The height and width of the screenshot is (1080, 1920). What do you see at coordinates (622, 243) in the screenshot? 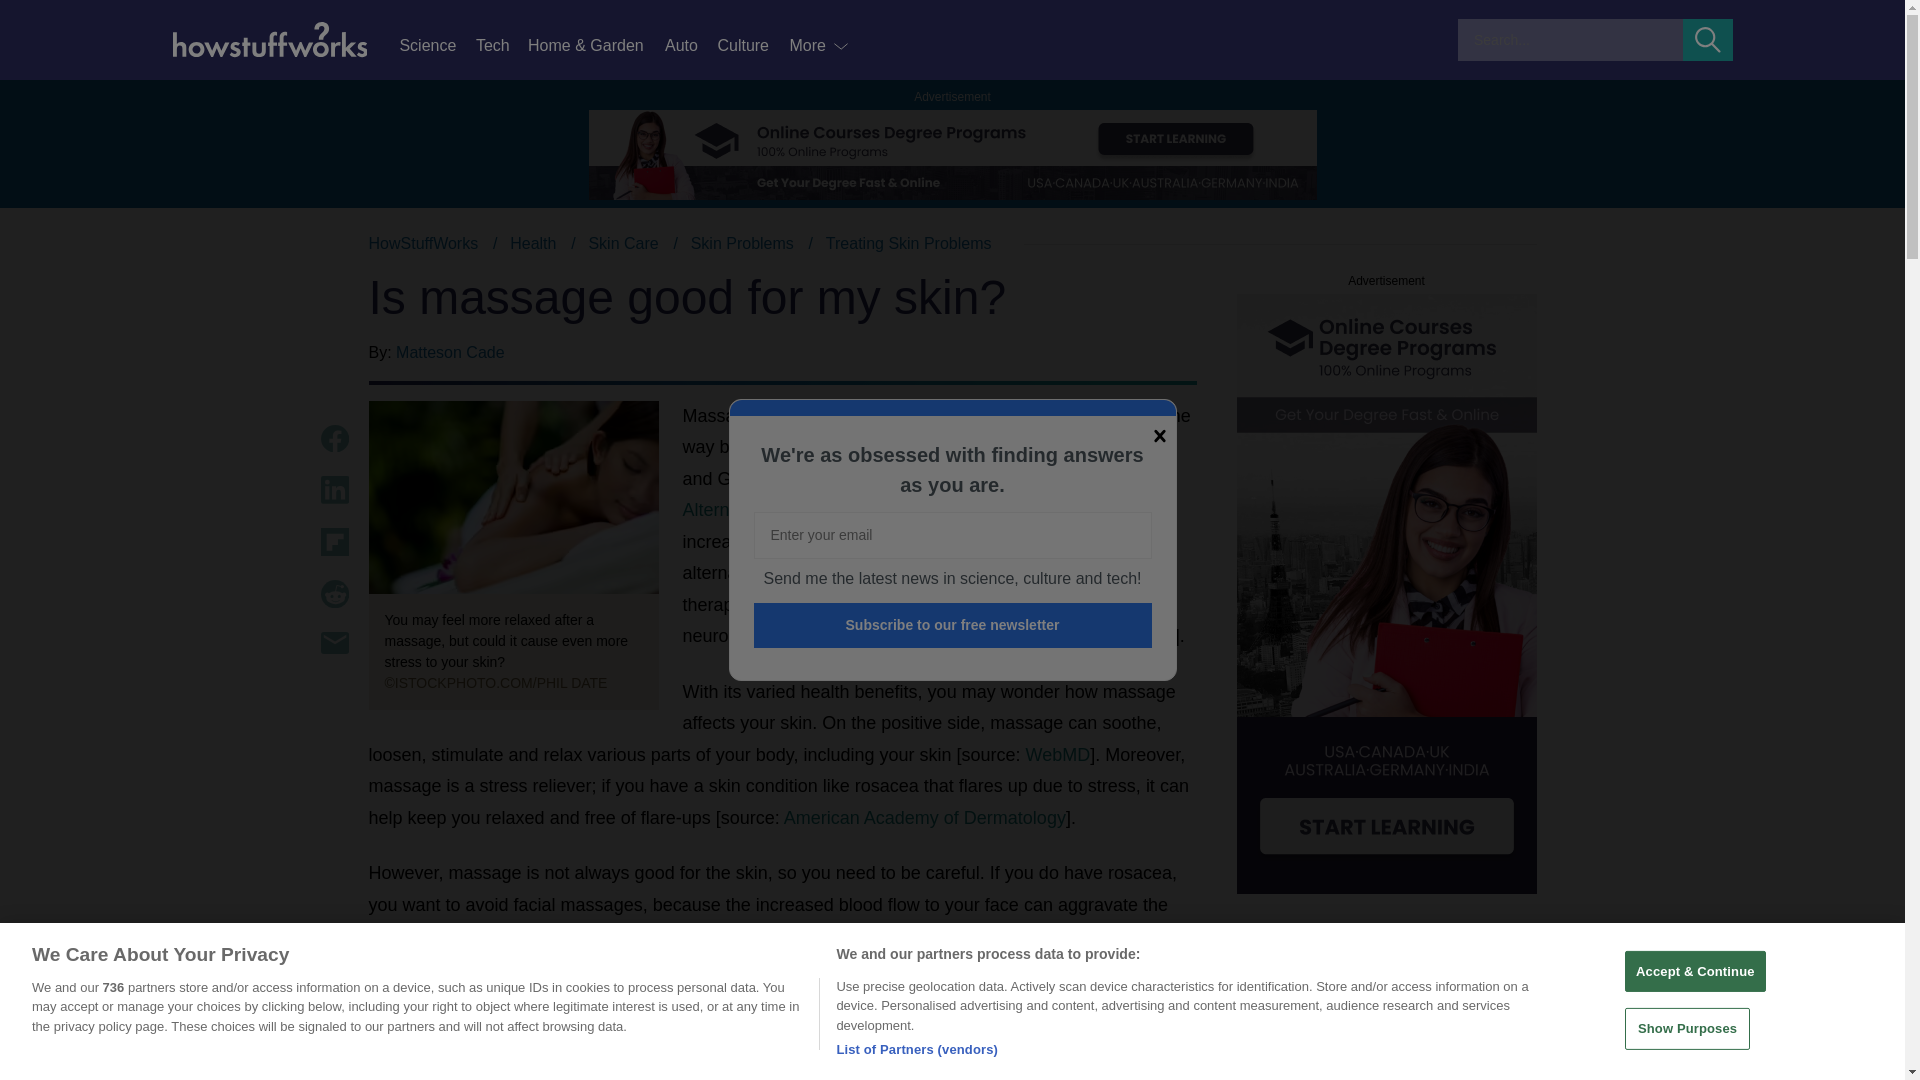
I see `Skin Care` at bounding box center [622, 243].